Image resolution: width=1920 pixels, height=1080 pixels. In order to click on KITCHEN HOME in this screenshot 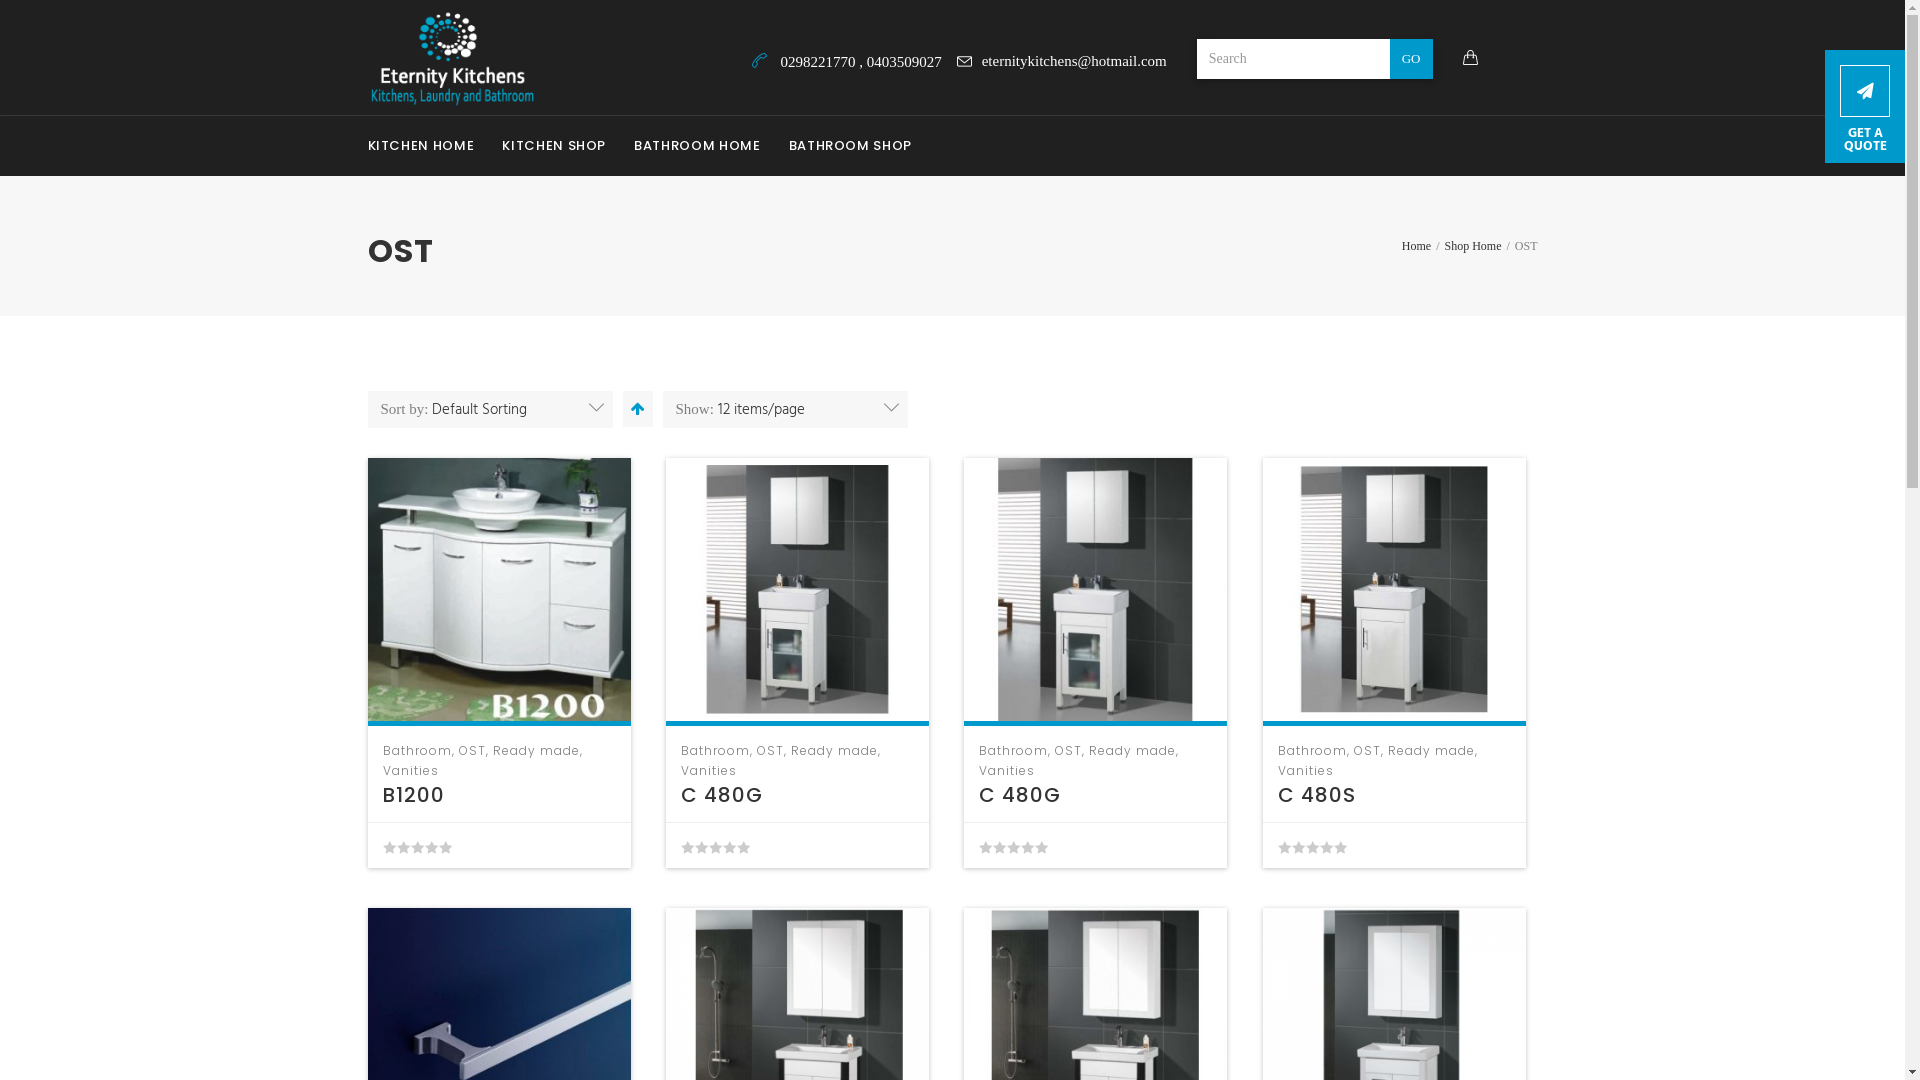, I will do `click(428, 146)`.